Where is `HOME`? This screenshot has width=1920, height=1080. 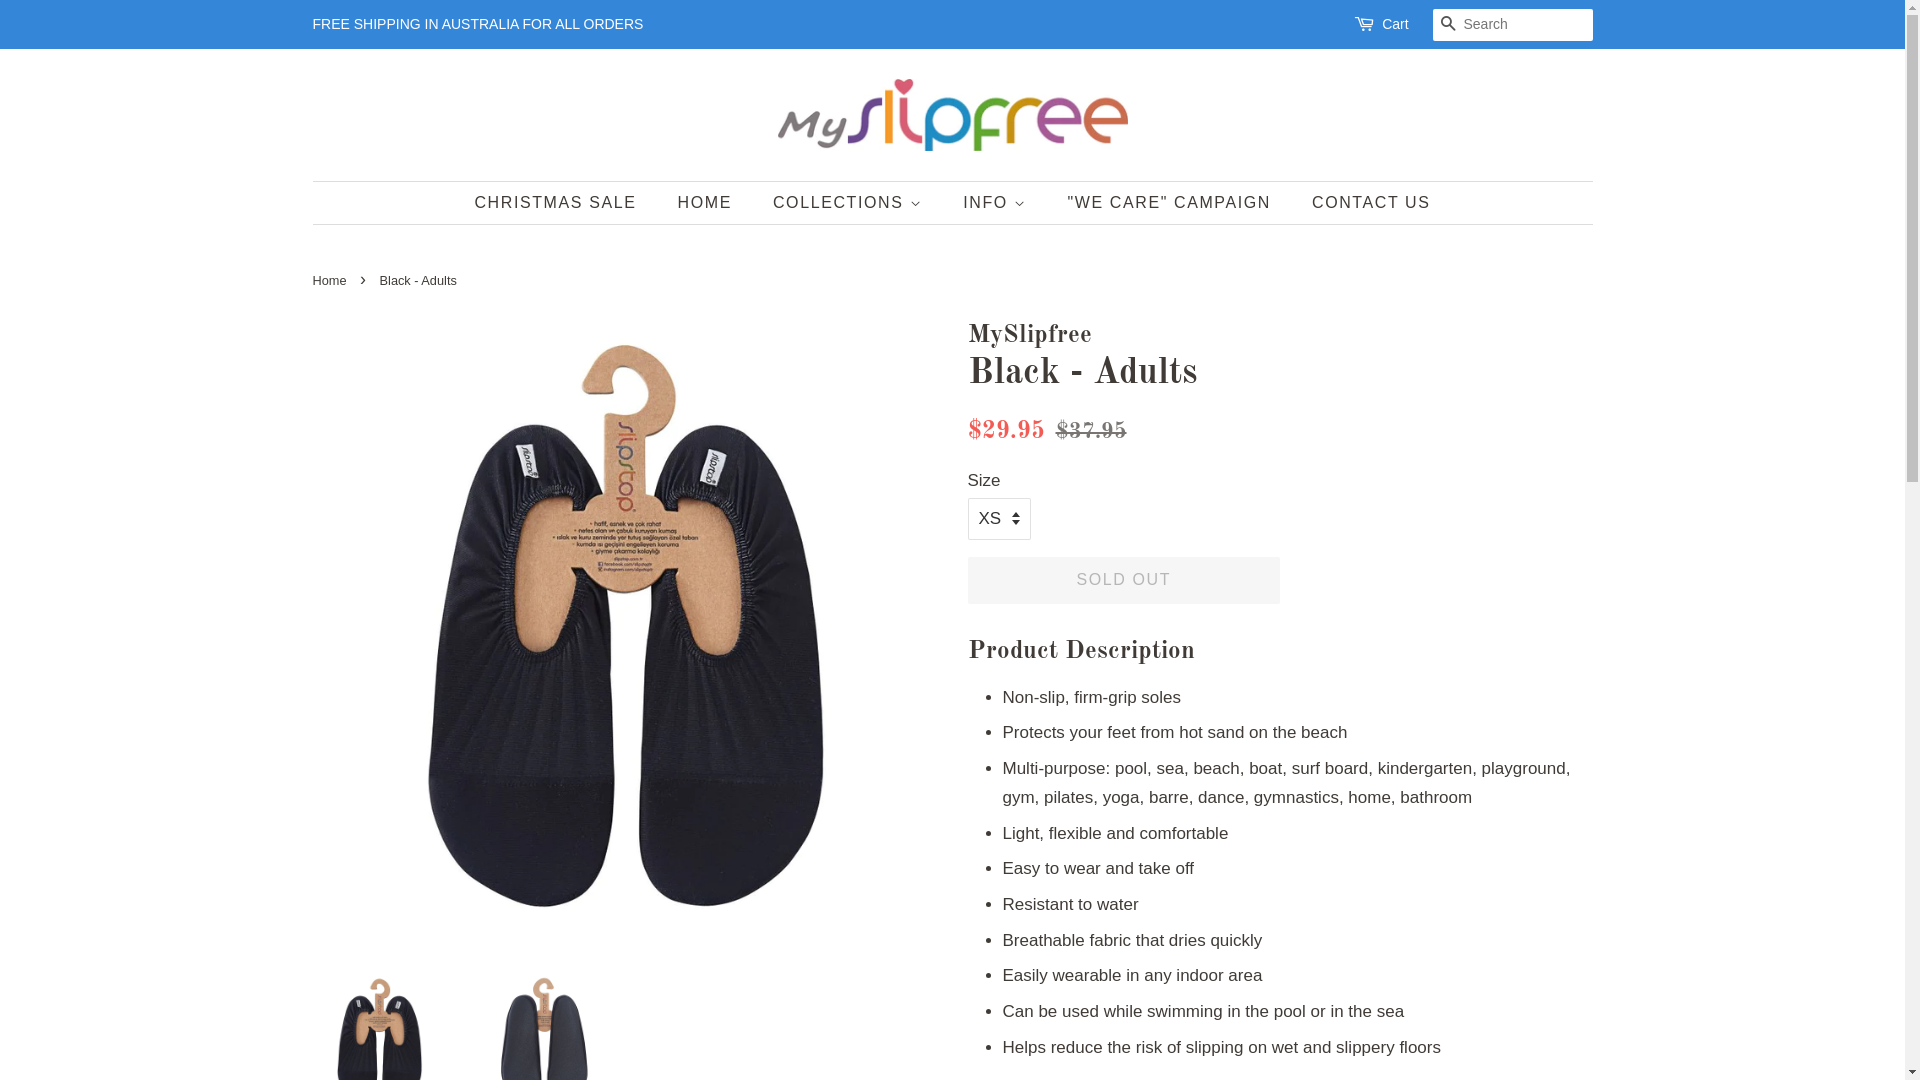 HOME is located at coordinates (708, 202).